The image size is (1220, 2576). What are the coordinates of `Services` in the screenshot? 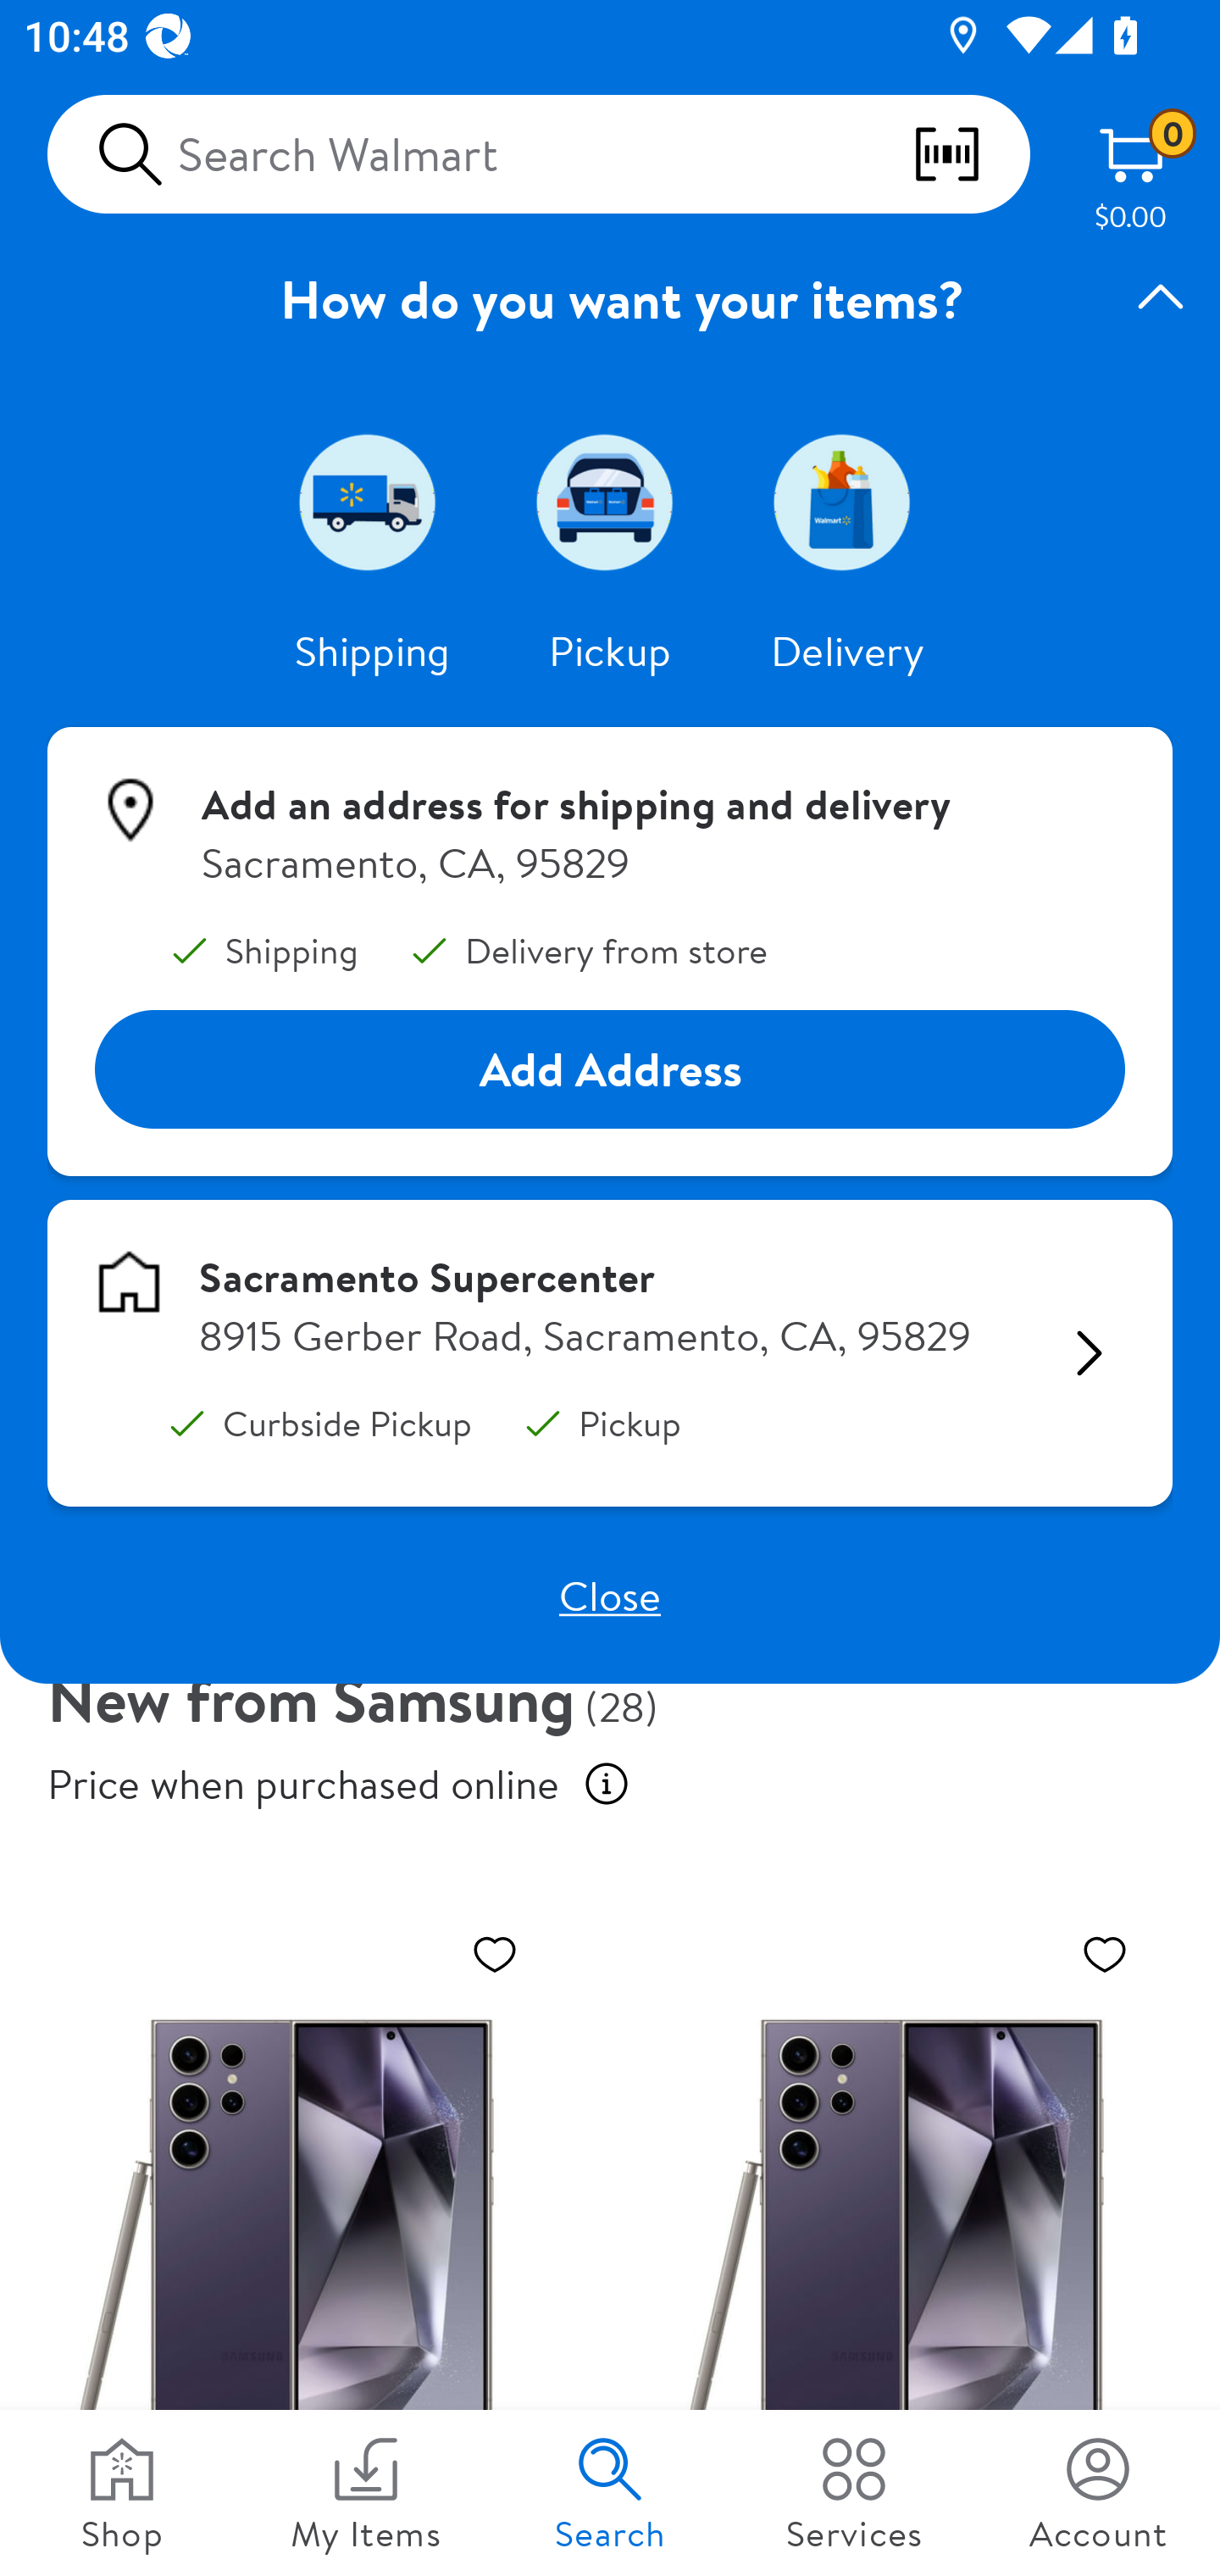 It's located at (854, 2493).